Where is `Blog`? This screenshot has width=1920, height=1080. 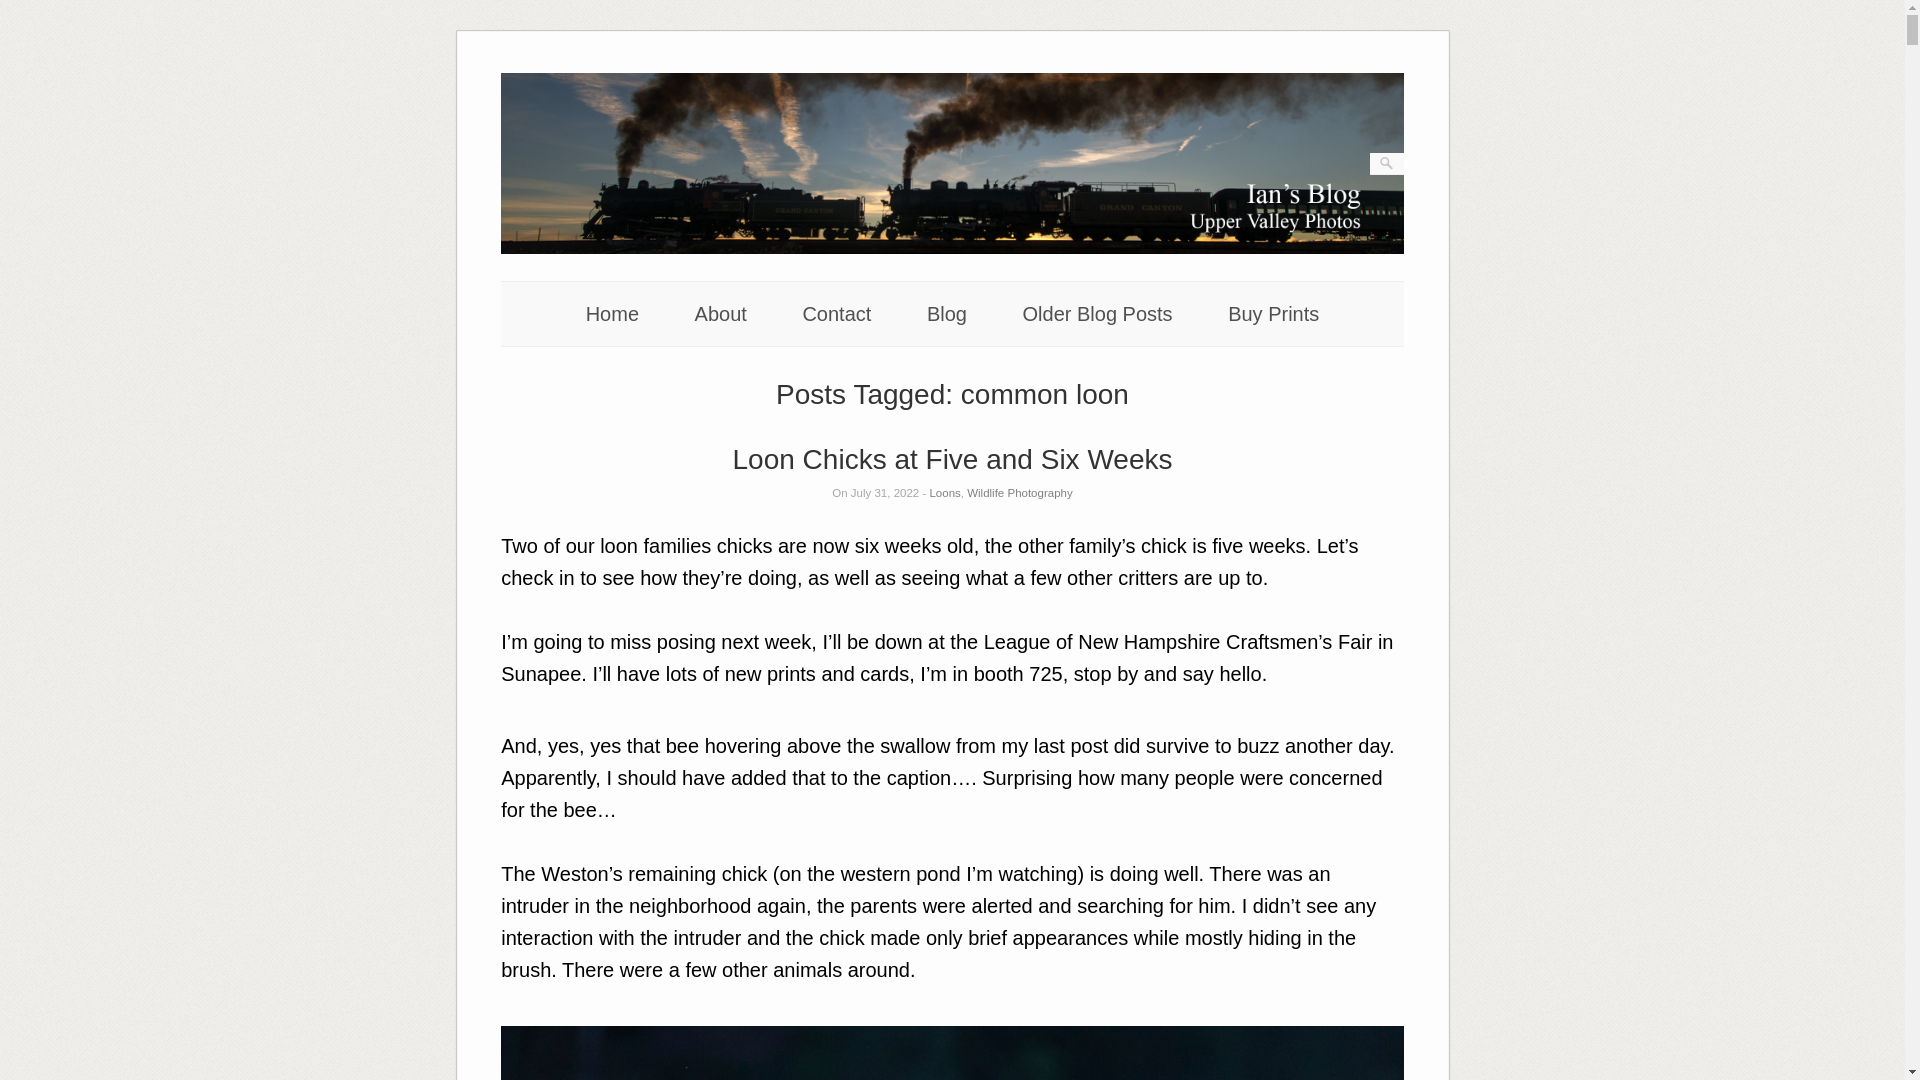 Blog is located at coordinates (947, 314).